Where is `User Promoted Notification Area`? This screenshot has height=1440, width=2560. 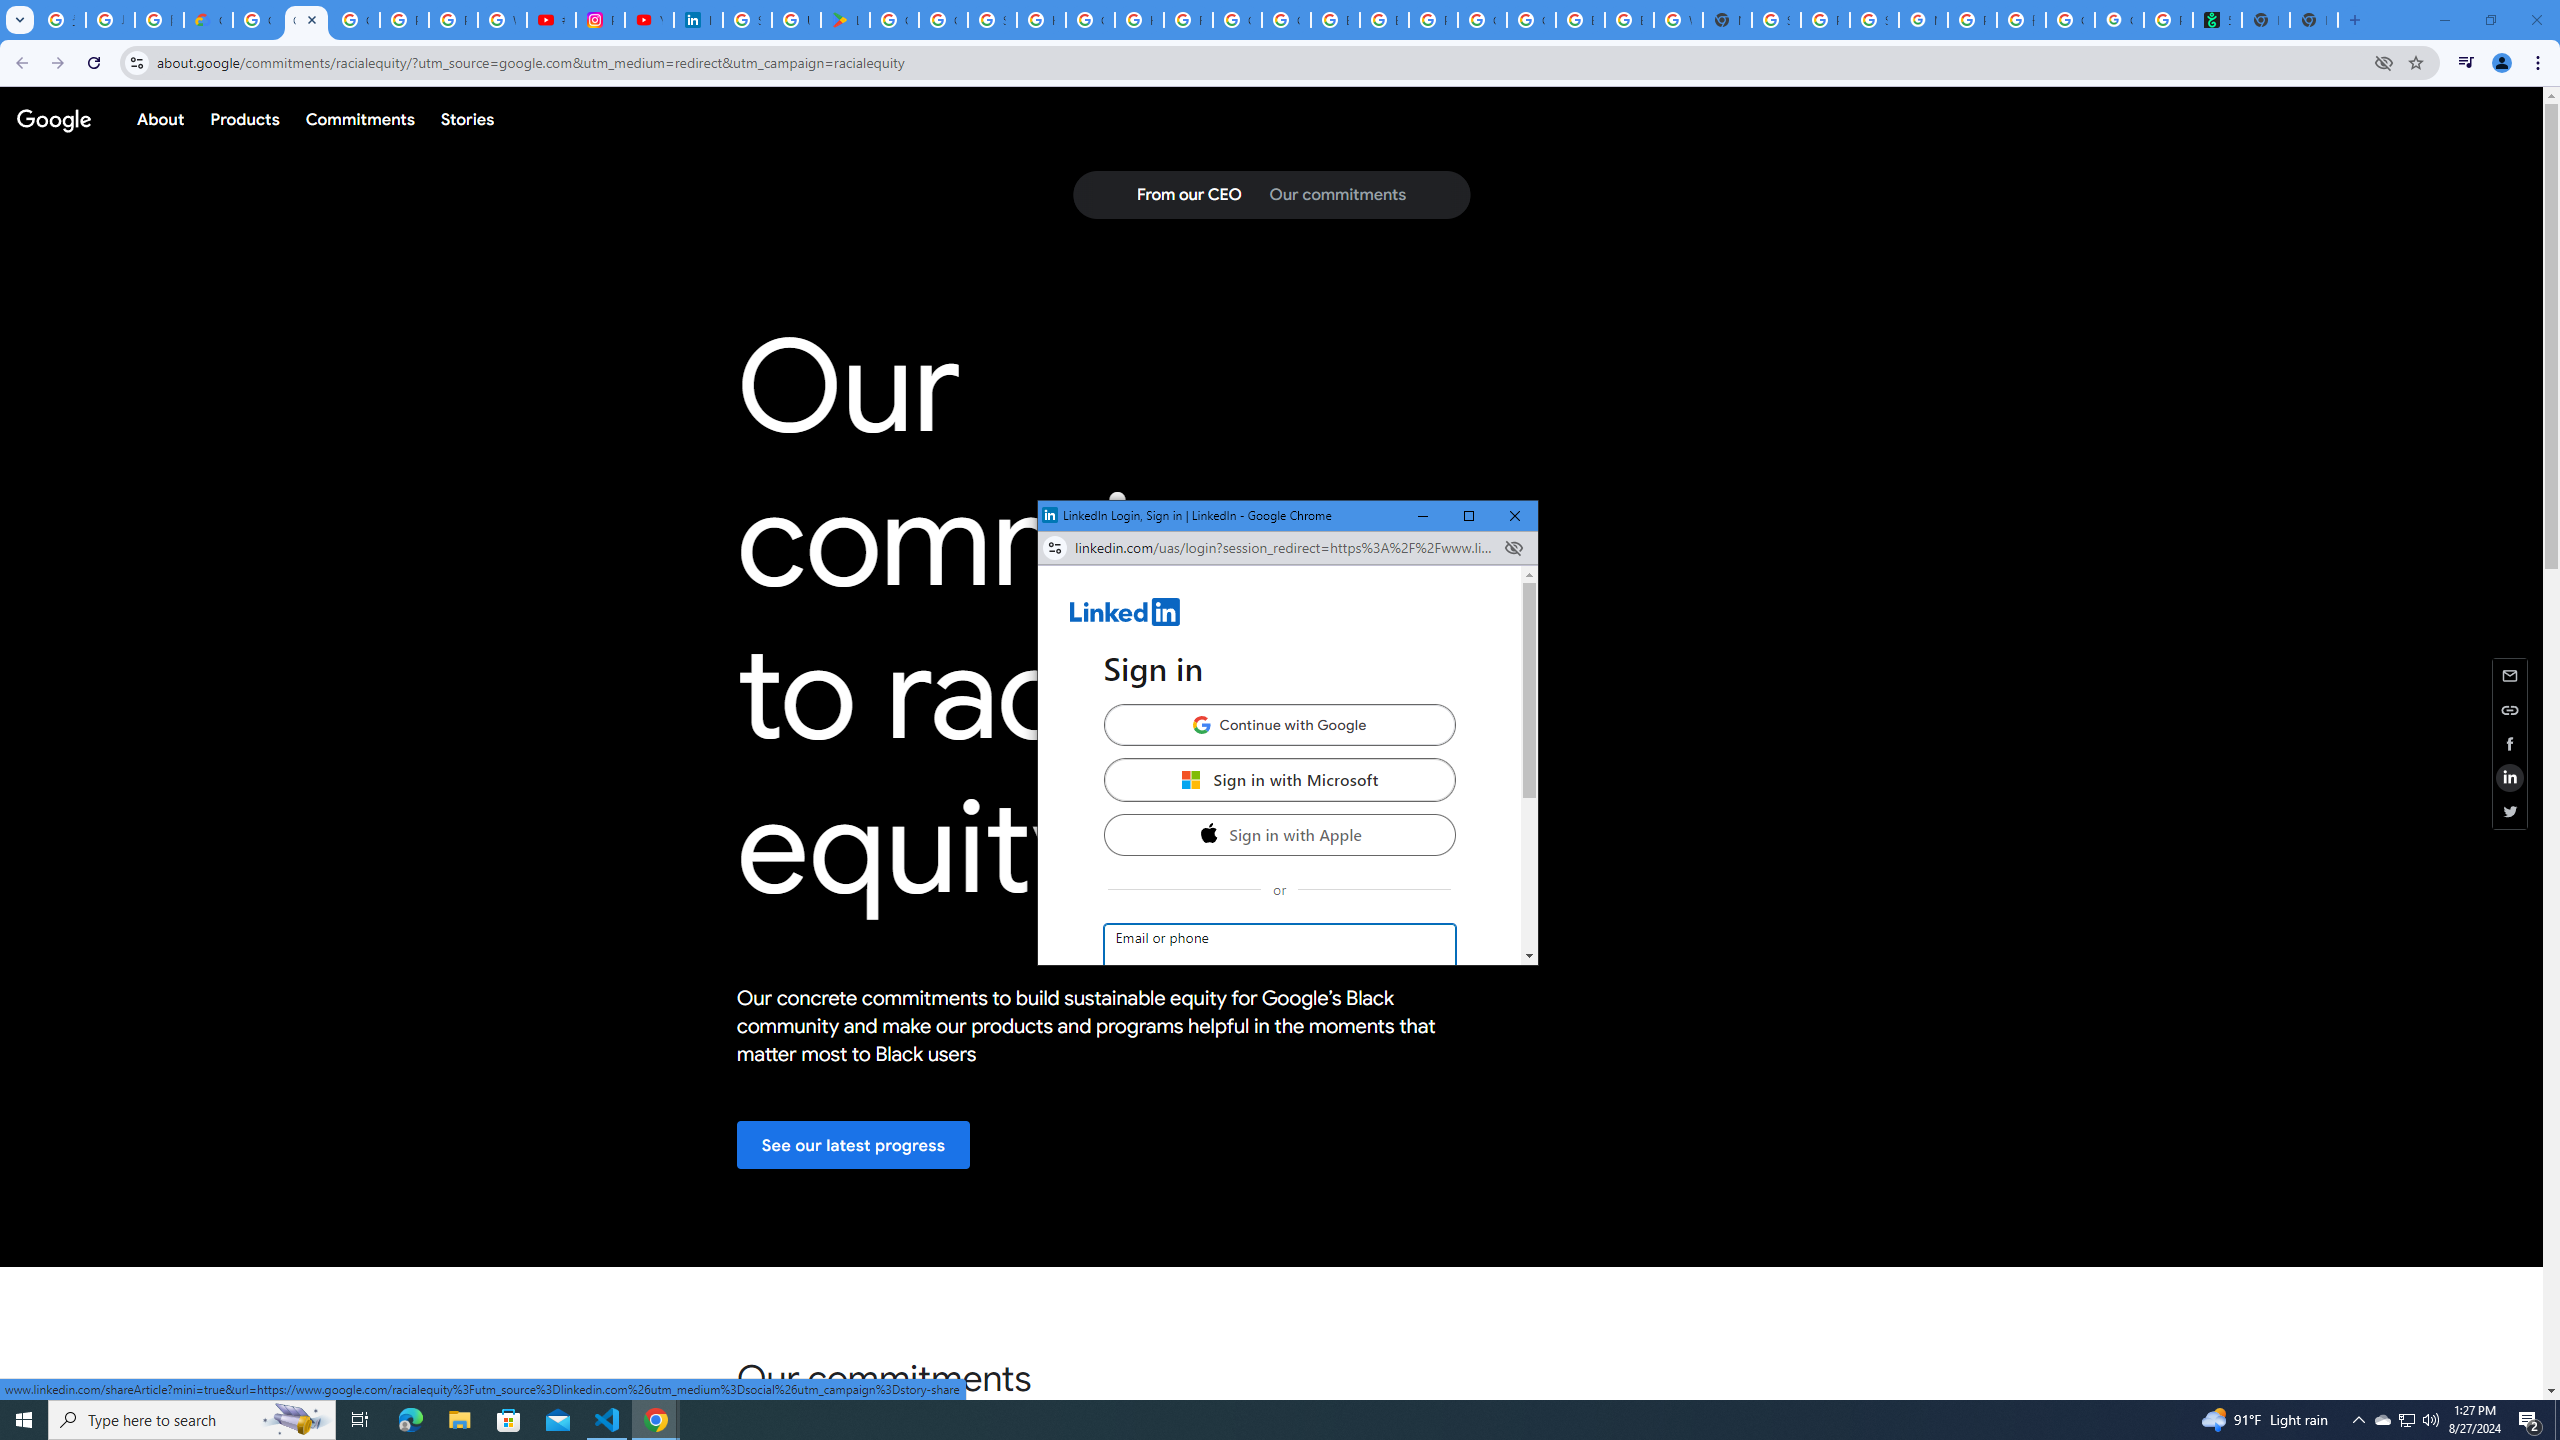 User Promoted Notification Area is located at coordinates (2406, 1420).